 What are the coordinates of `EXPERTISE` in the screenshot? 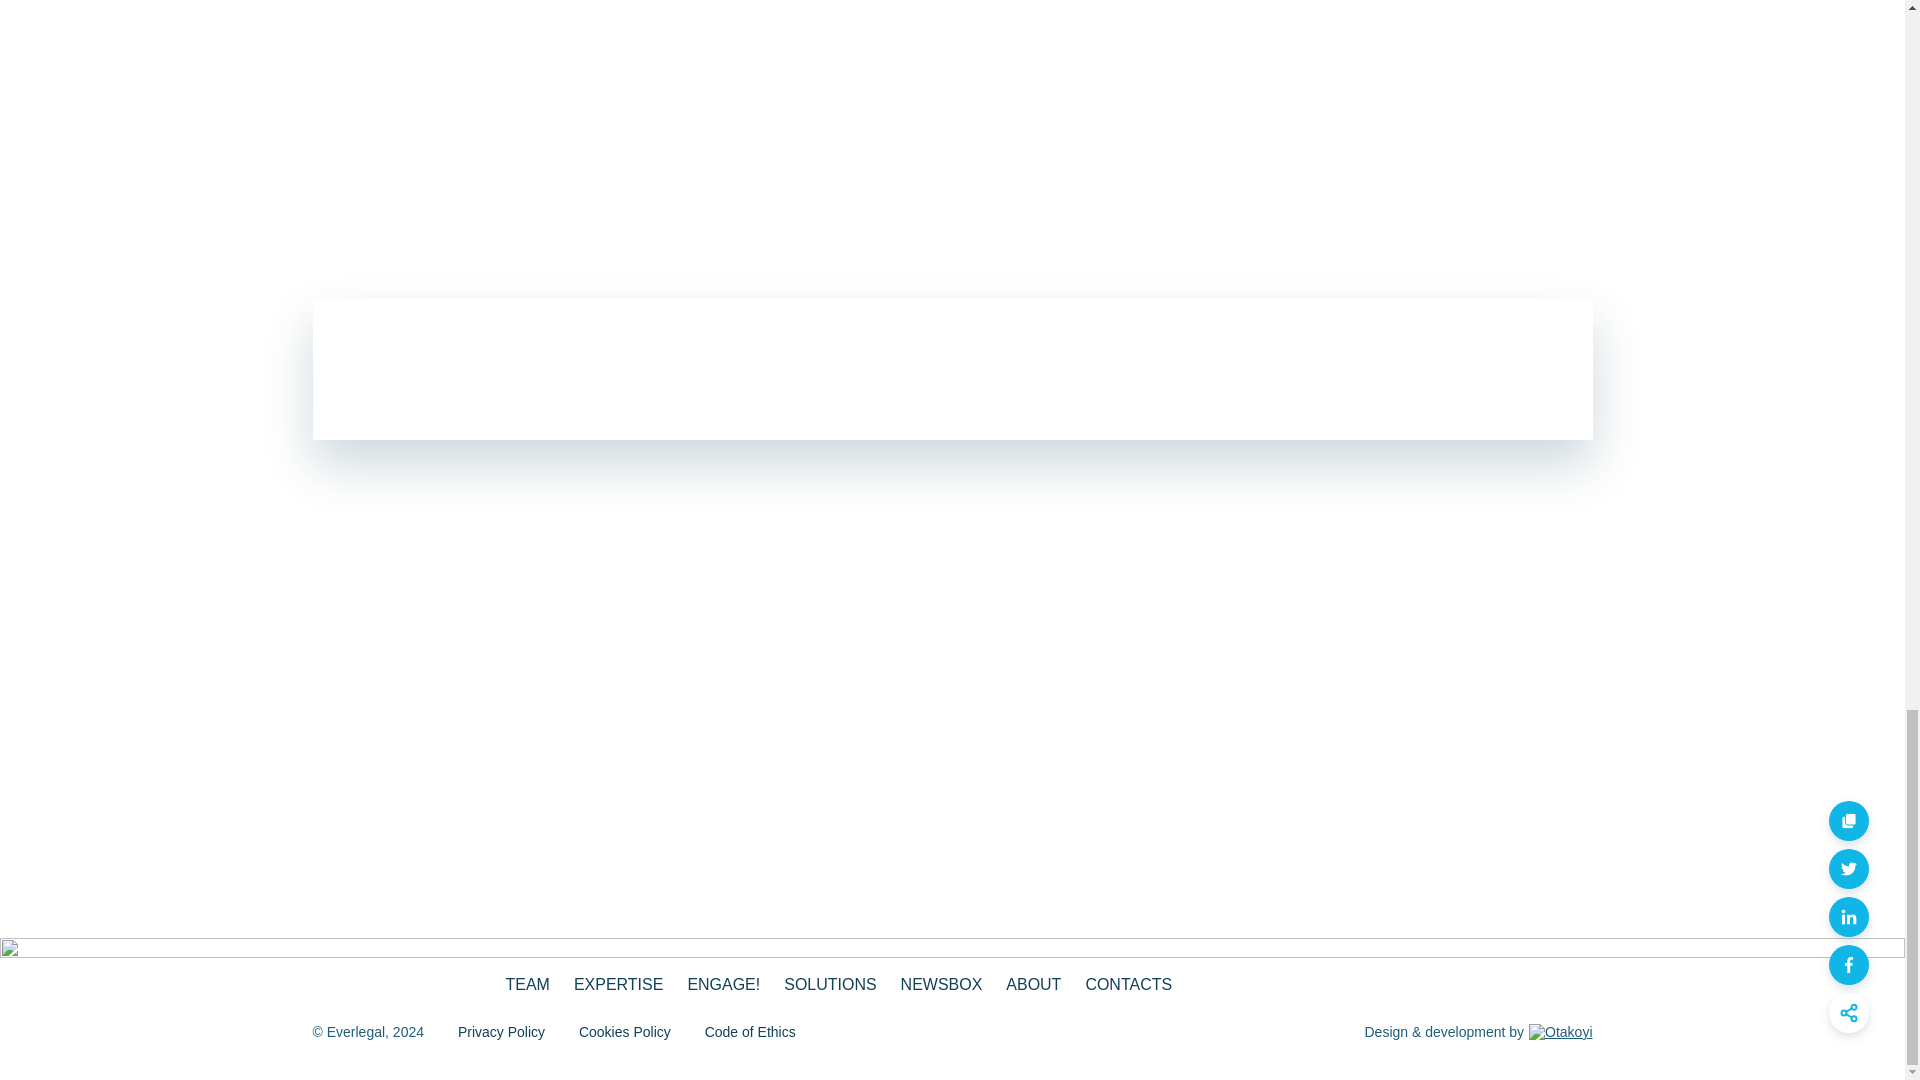 It's located at (618, 984).